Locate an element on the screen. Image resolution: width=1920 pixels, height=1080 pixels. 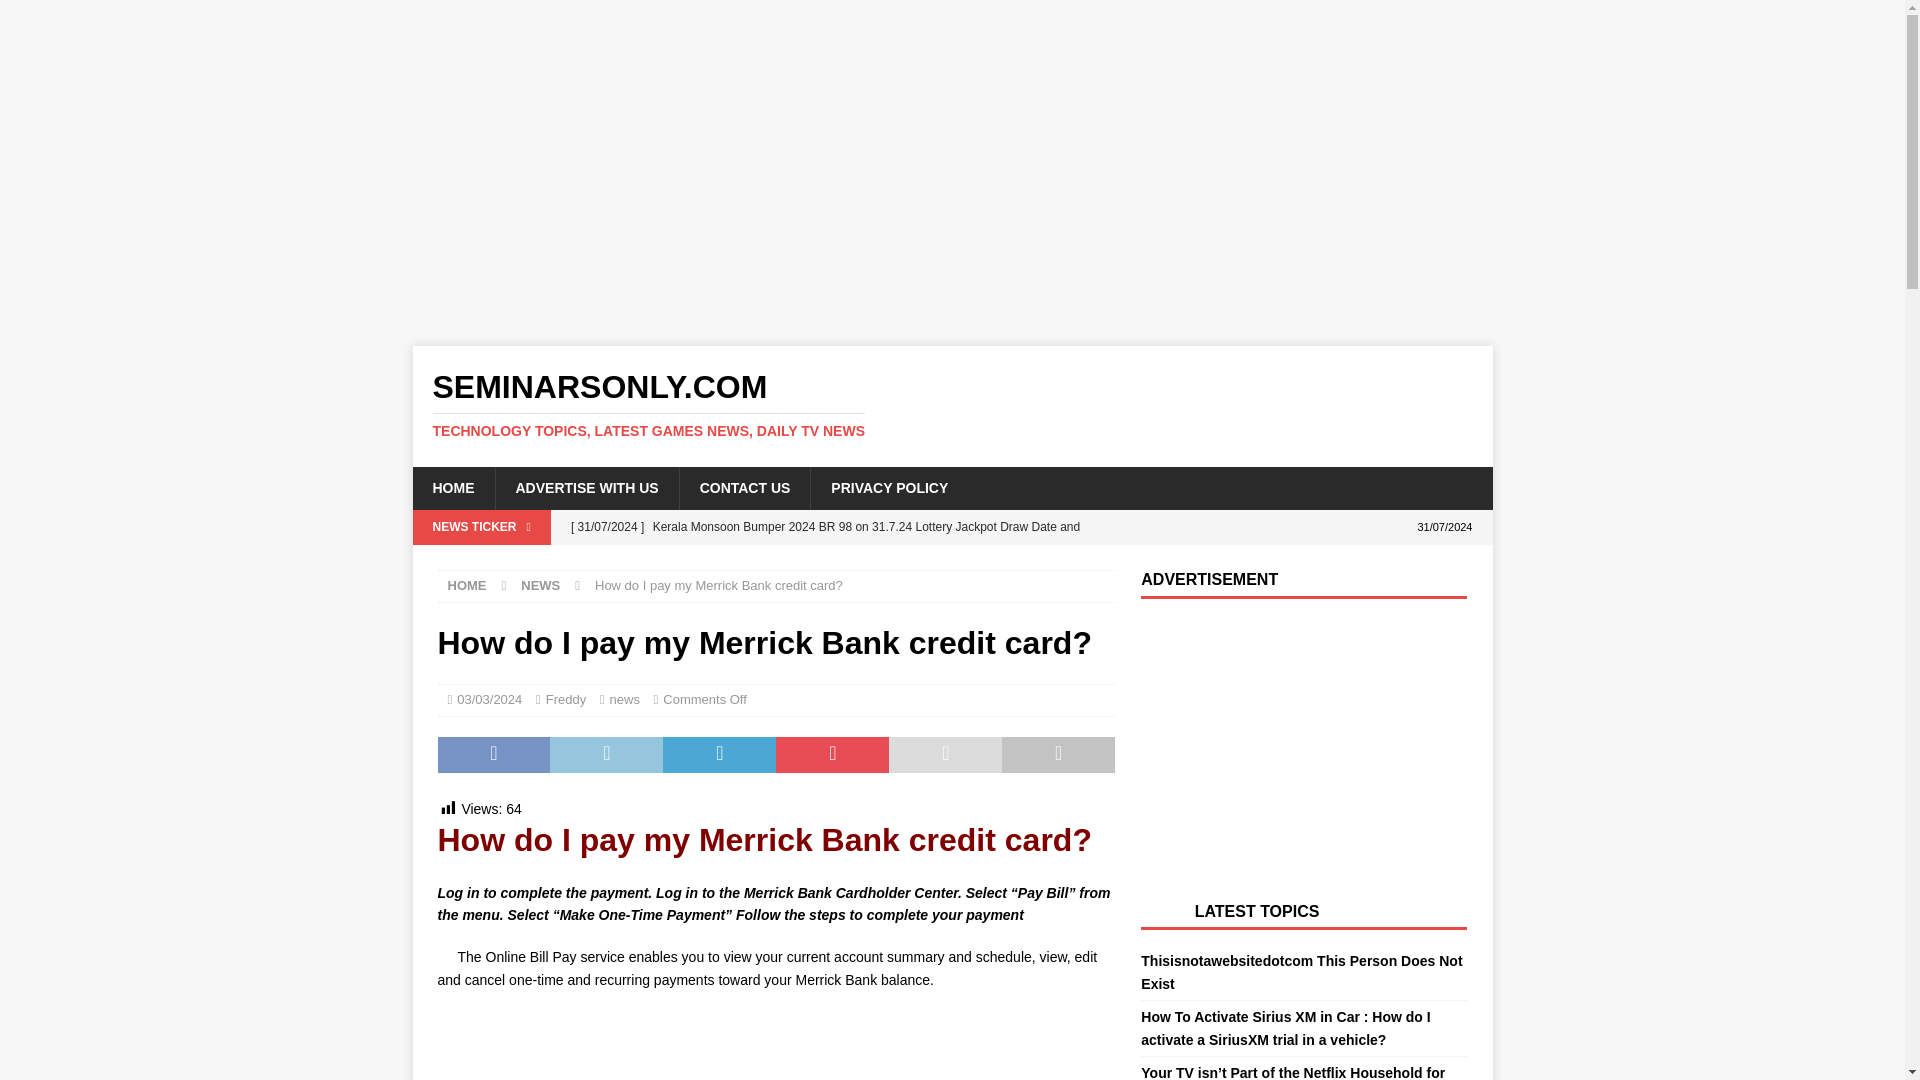
HOME is located at coordinates (467, 584).